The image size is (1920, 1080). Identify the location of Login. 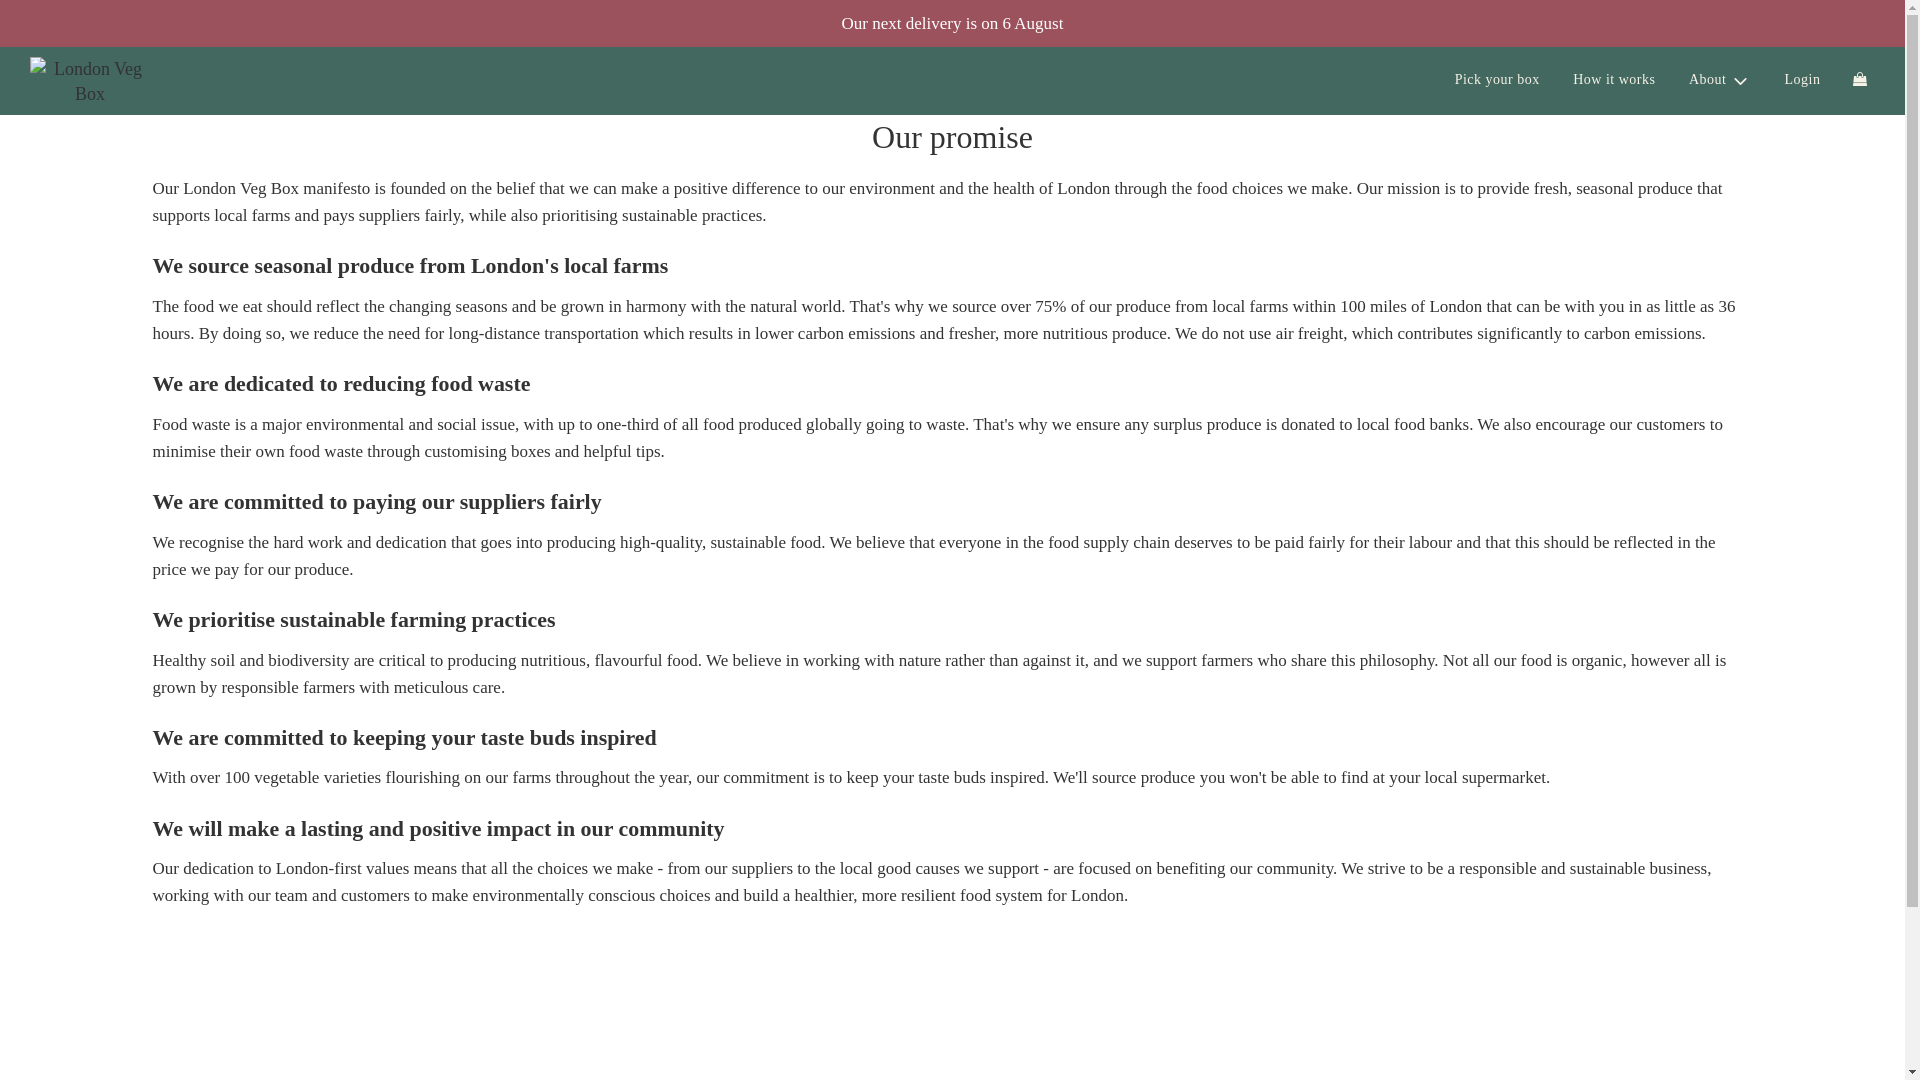
(1802, 80).